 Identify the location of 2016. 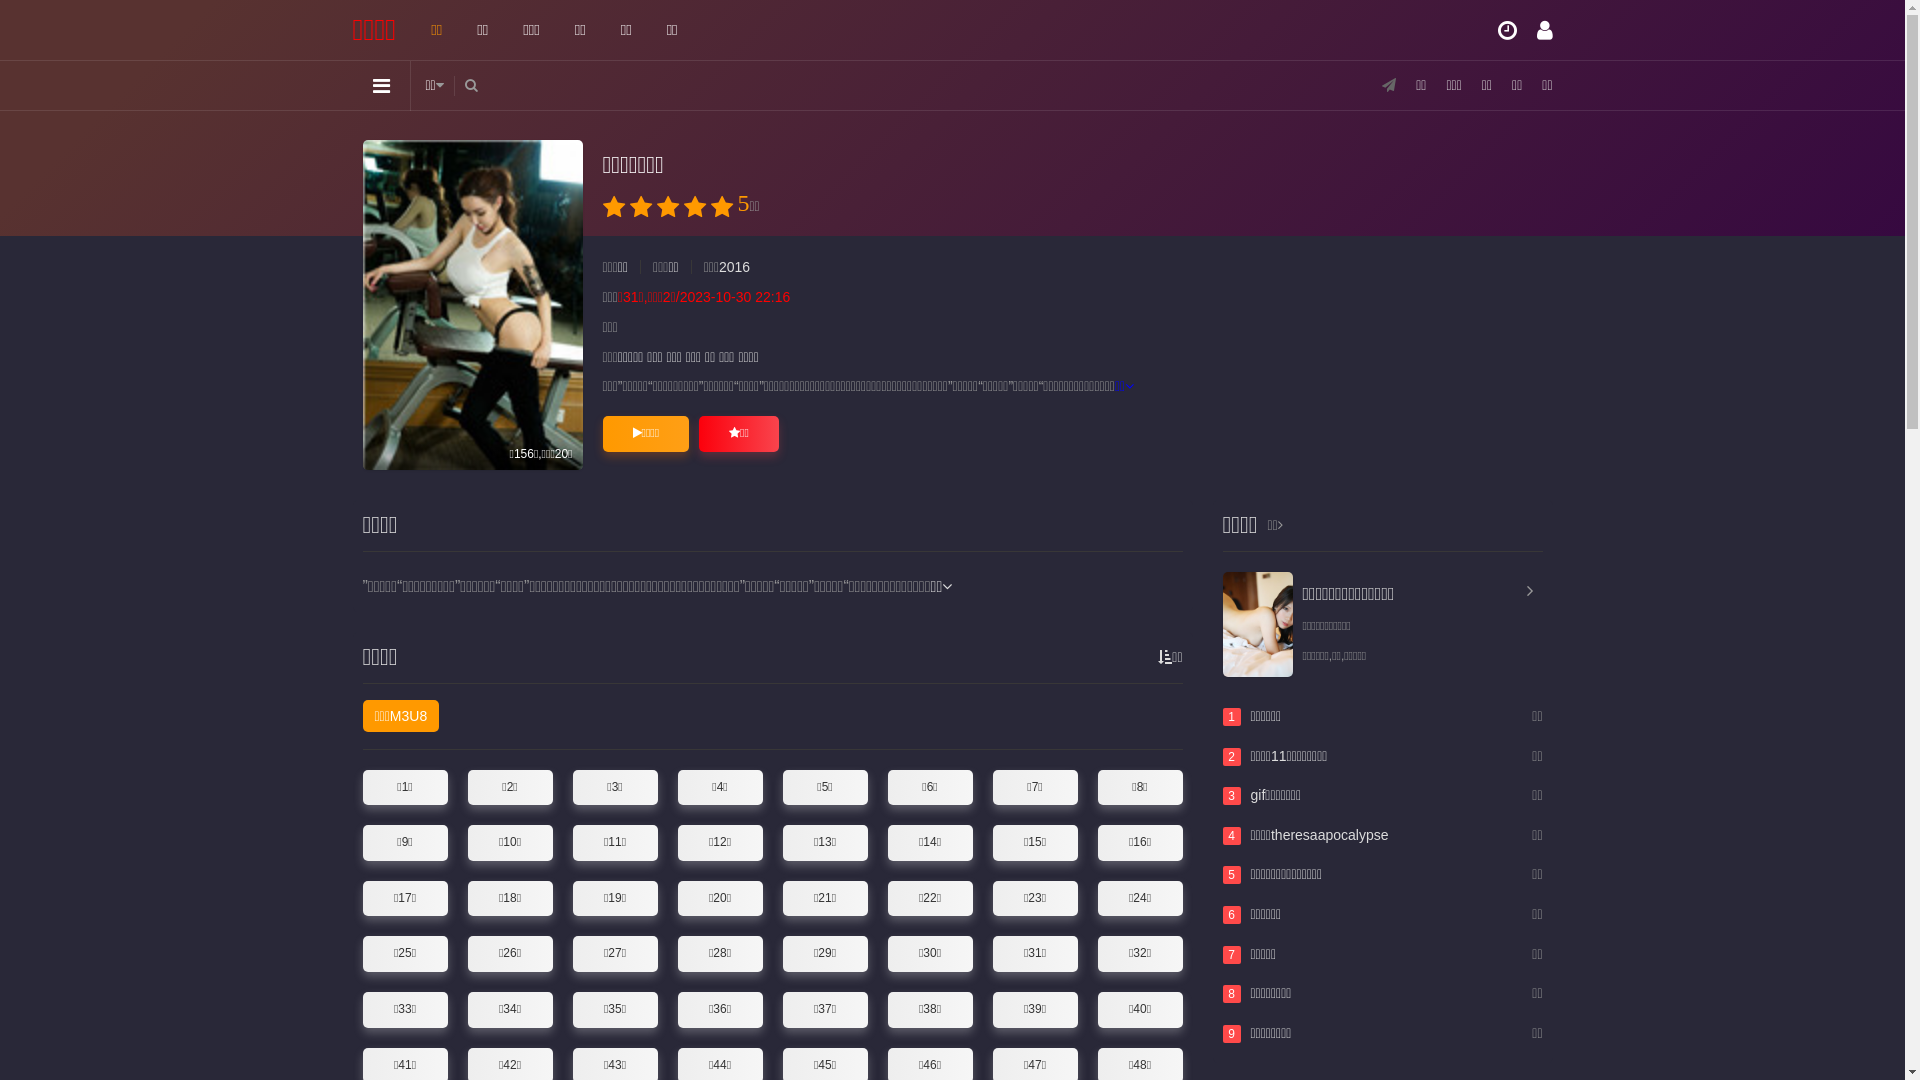
(734, 267).